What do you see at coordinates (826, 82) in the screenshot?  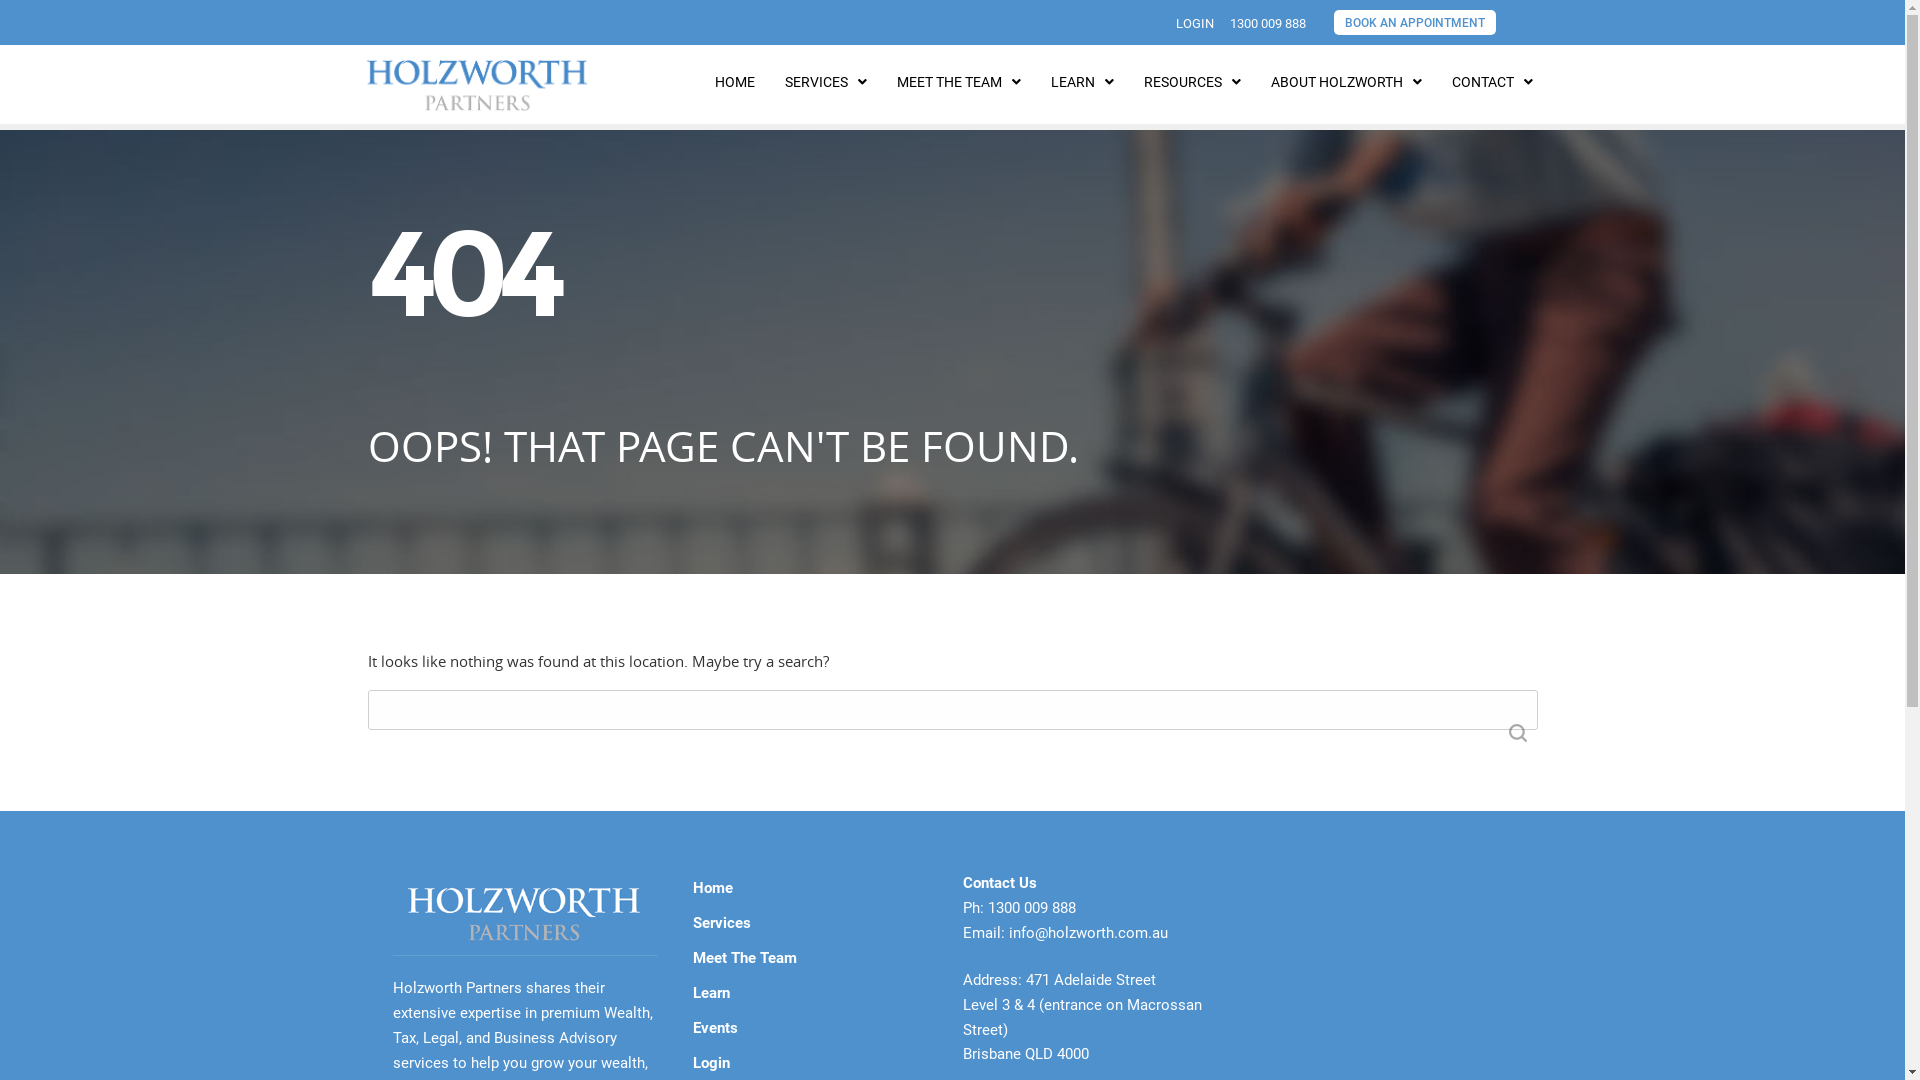 I see `SERVICES` at bounding box center [826, 82].